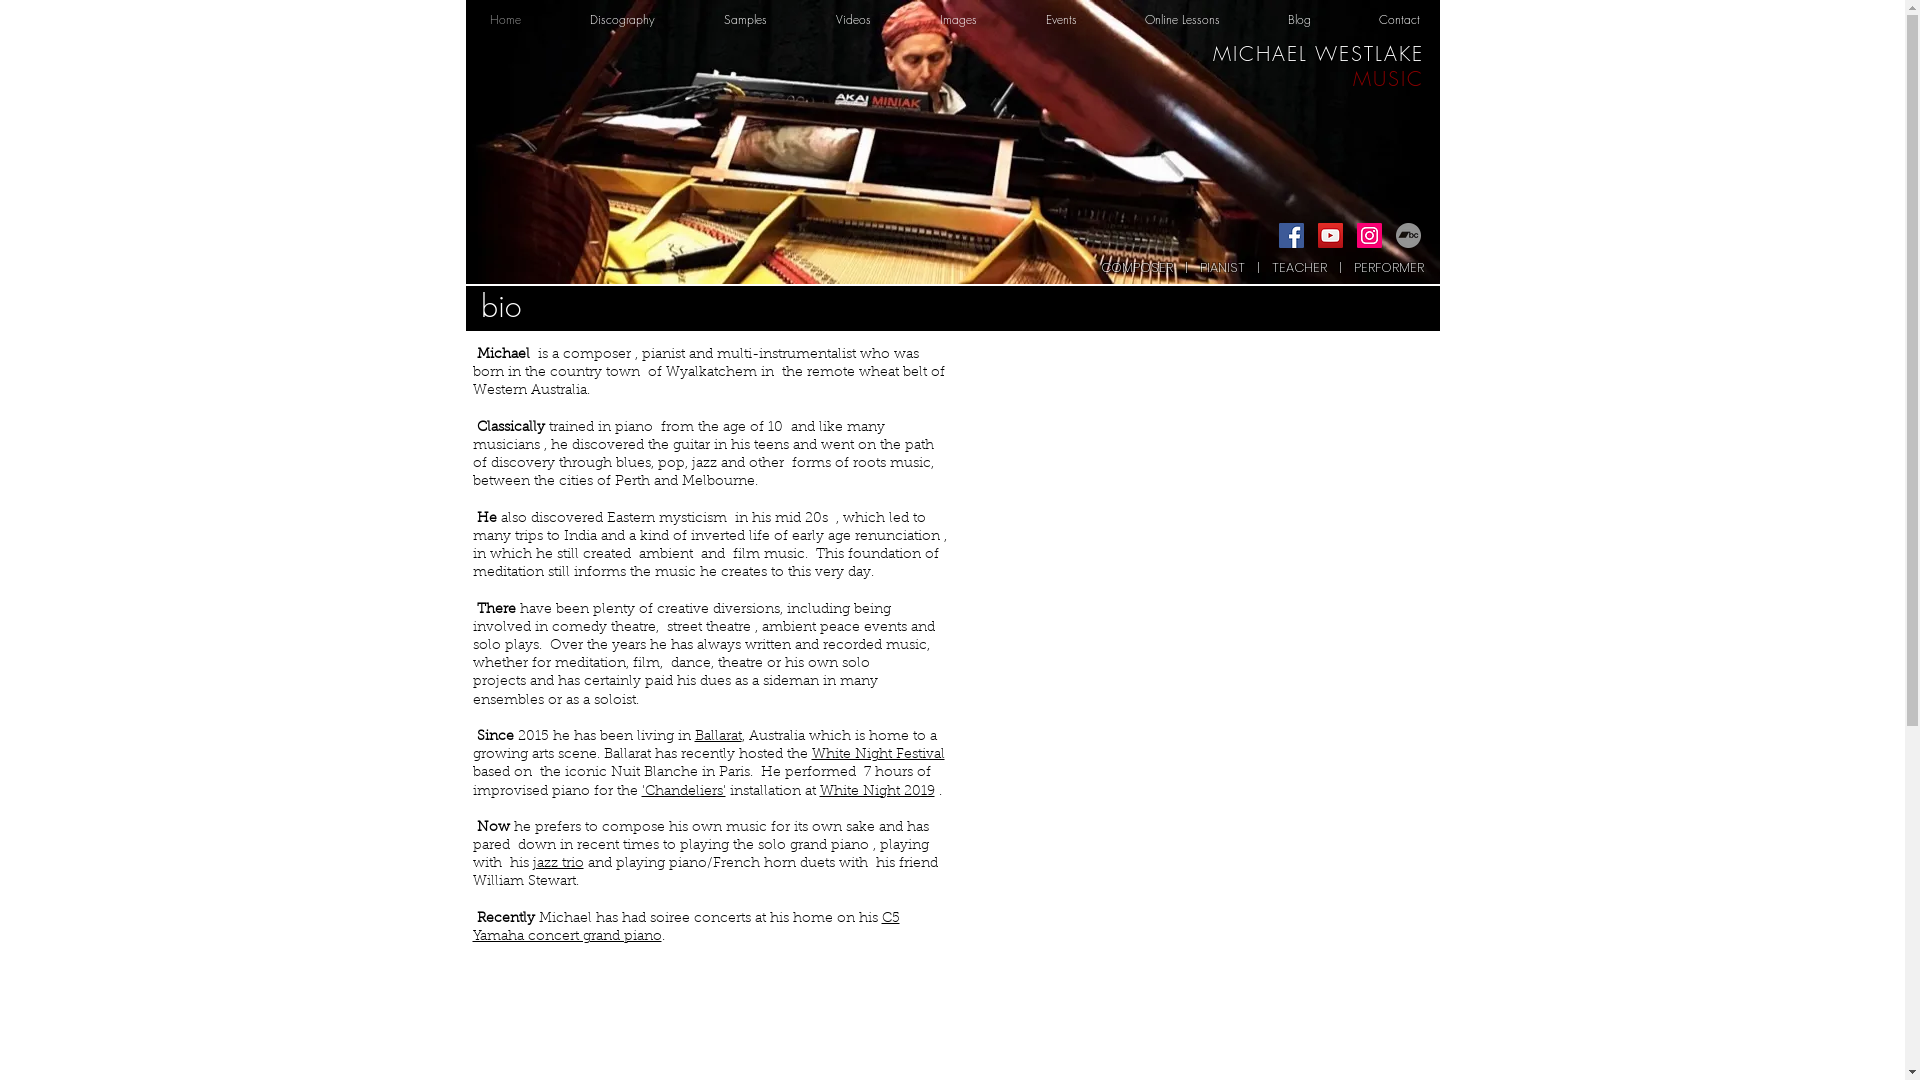  What do you see at coordinates (878, 791) in the screenshot?
I see `White Night 2019` at bounding box center [878, 791].